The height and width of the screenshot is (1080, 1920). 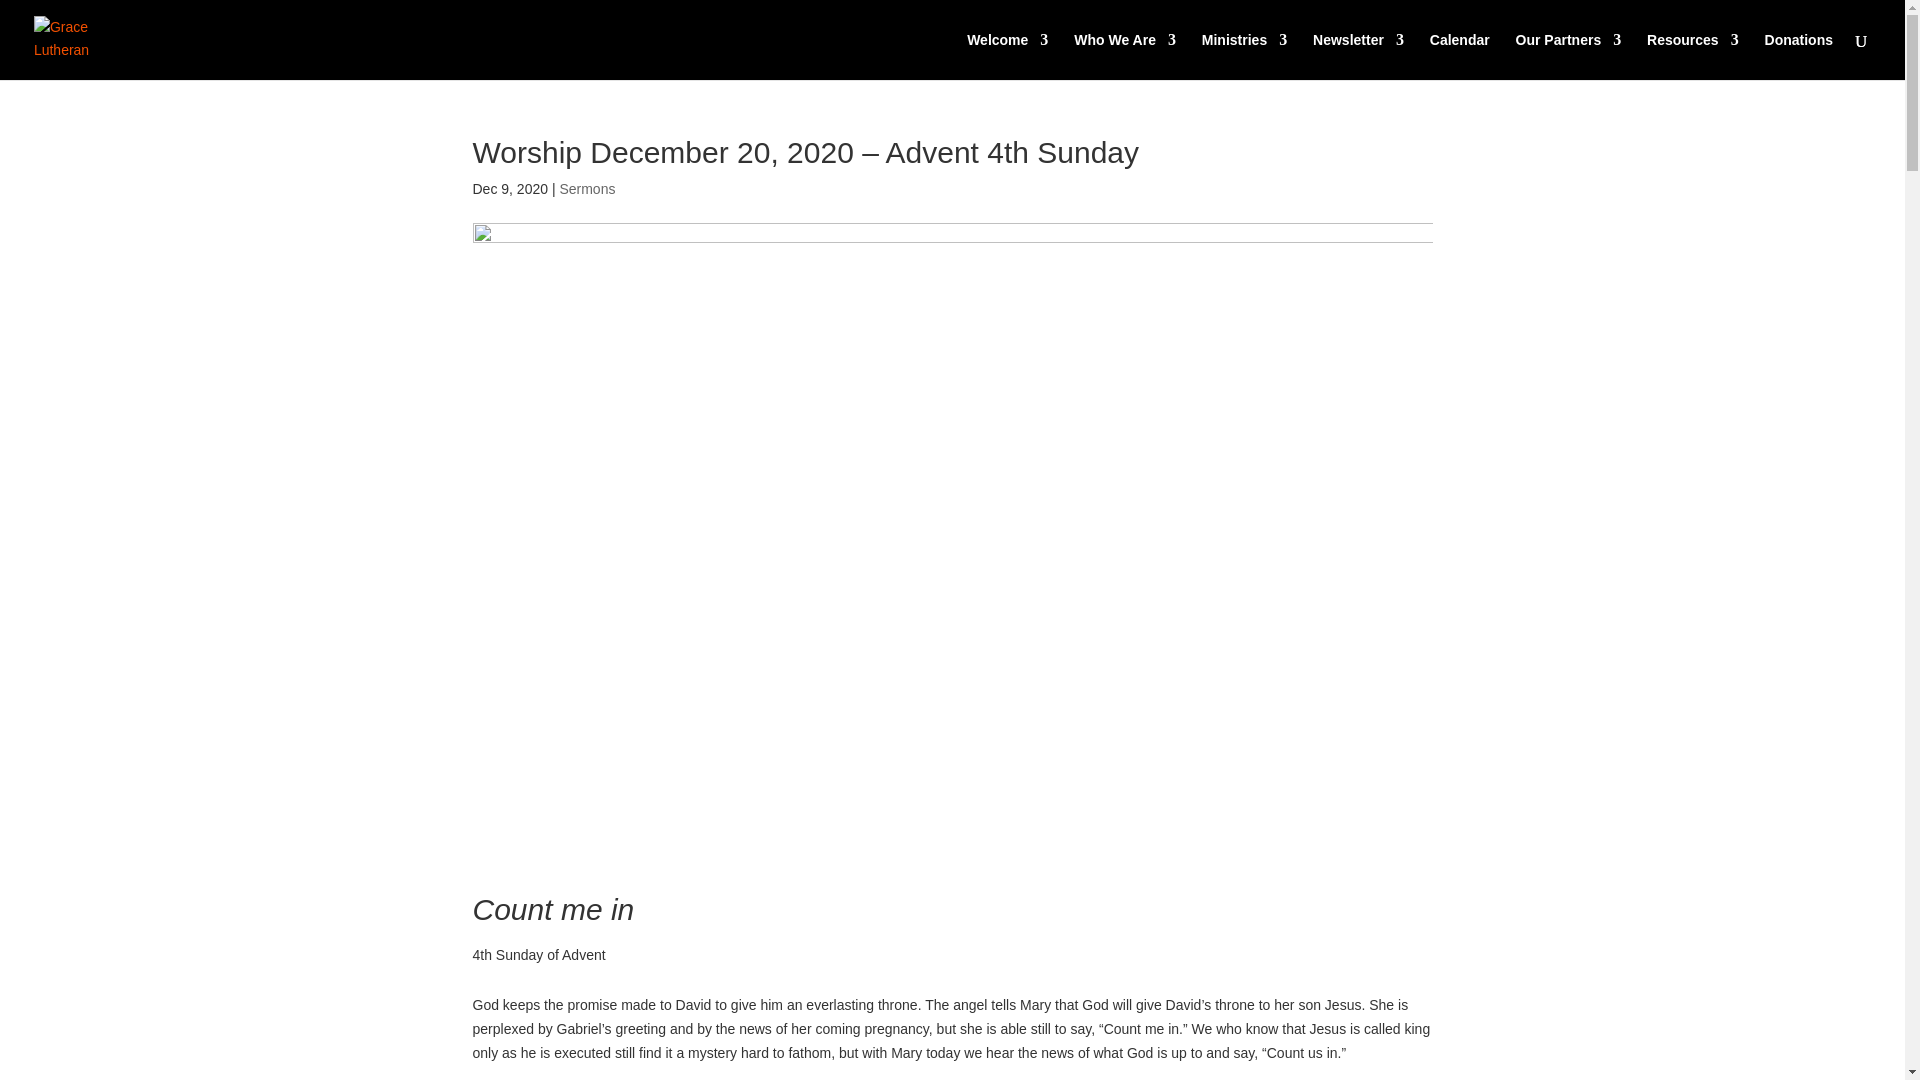 I want to click on Who We Are, so click(x=1124, y=56).